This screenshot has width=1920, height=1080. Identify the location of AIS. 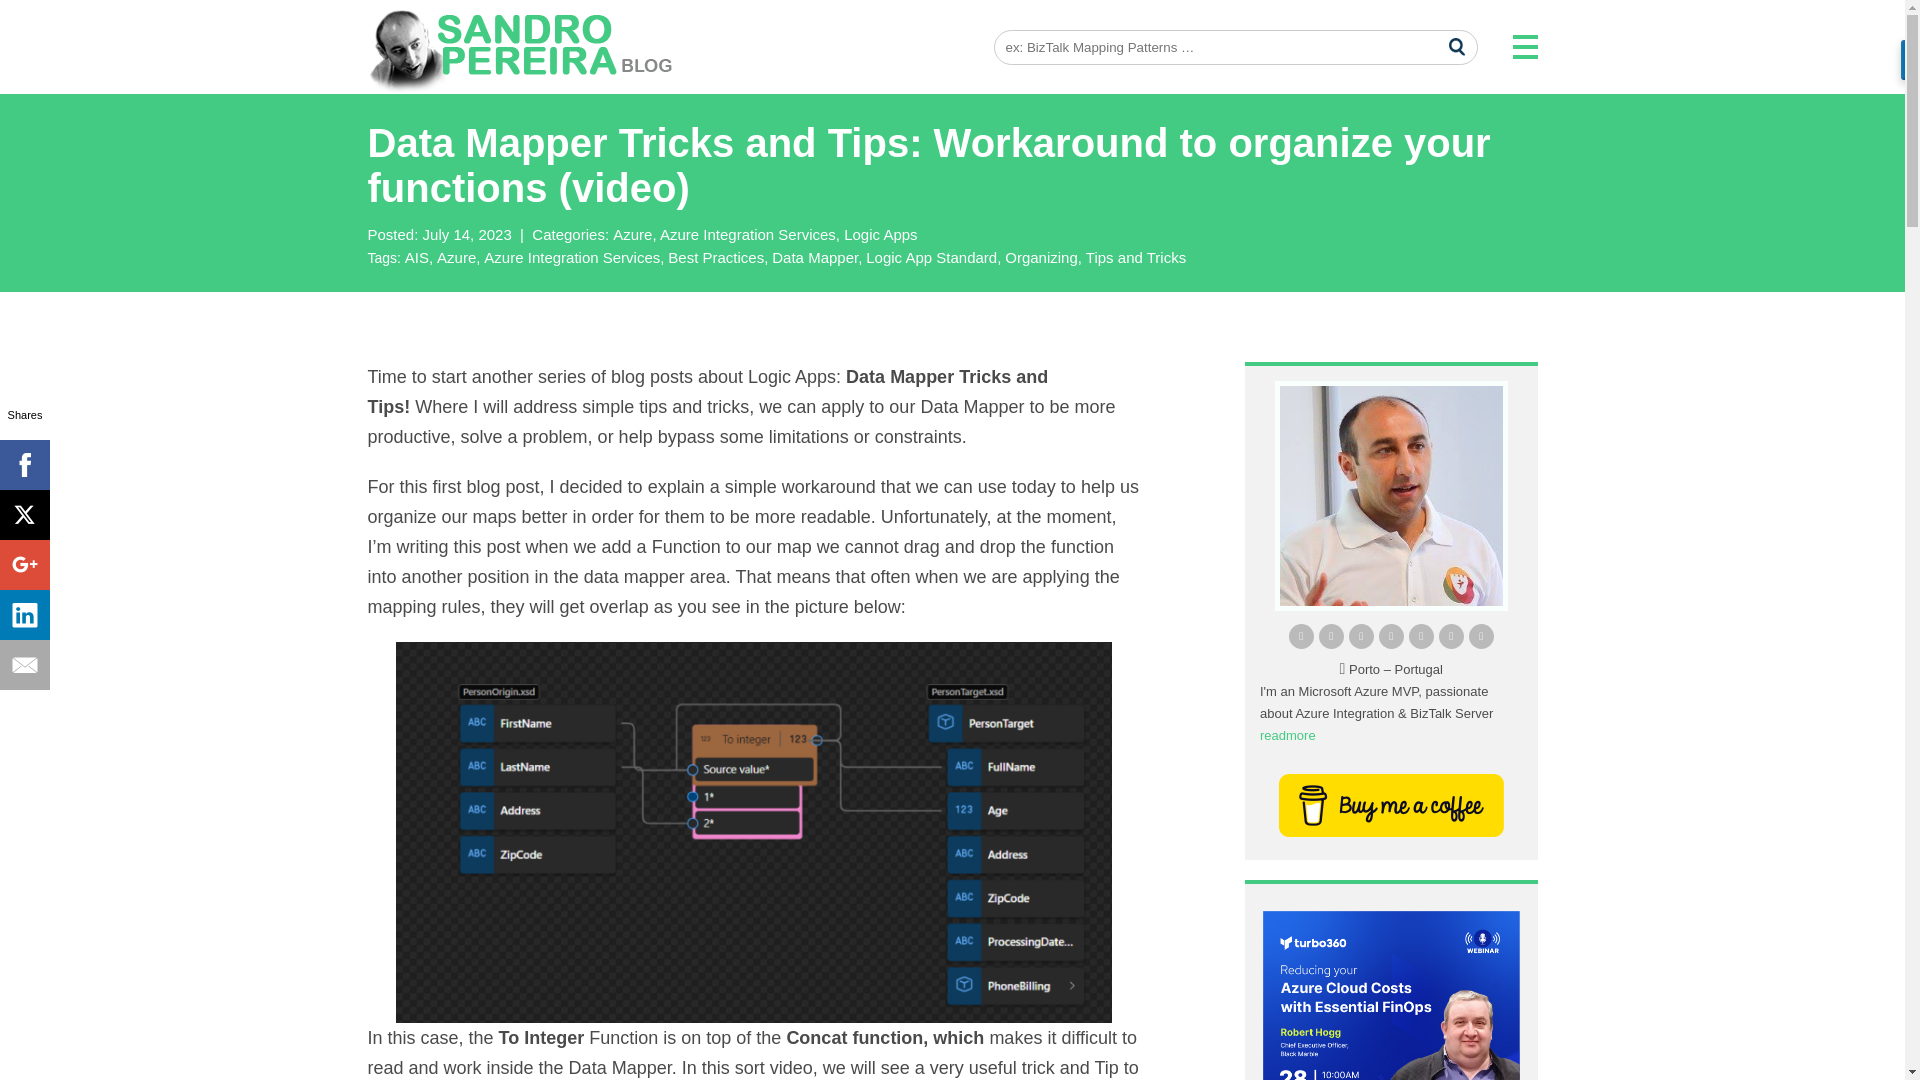
(419, 257).